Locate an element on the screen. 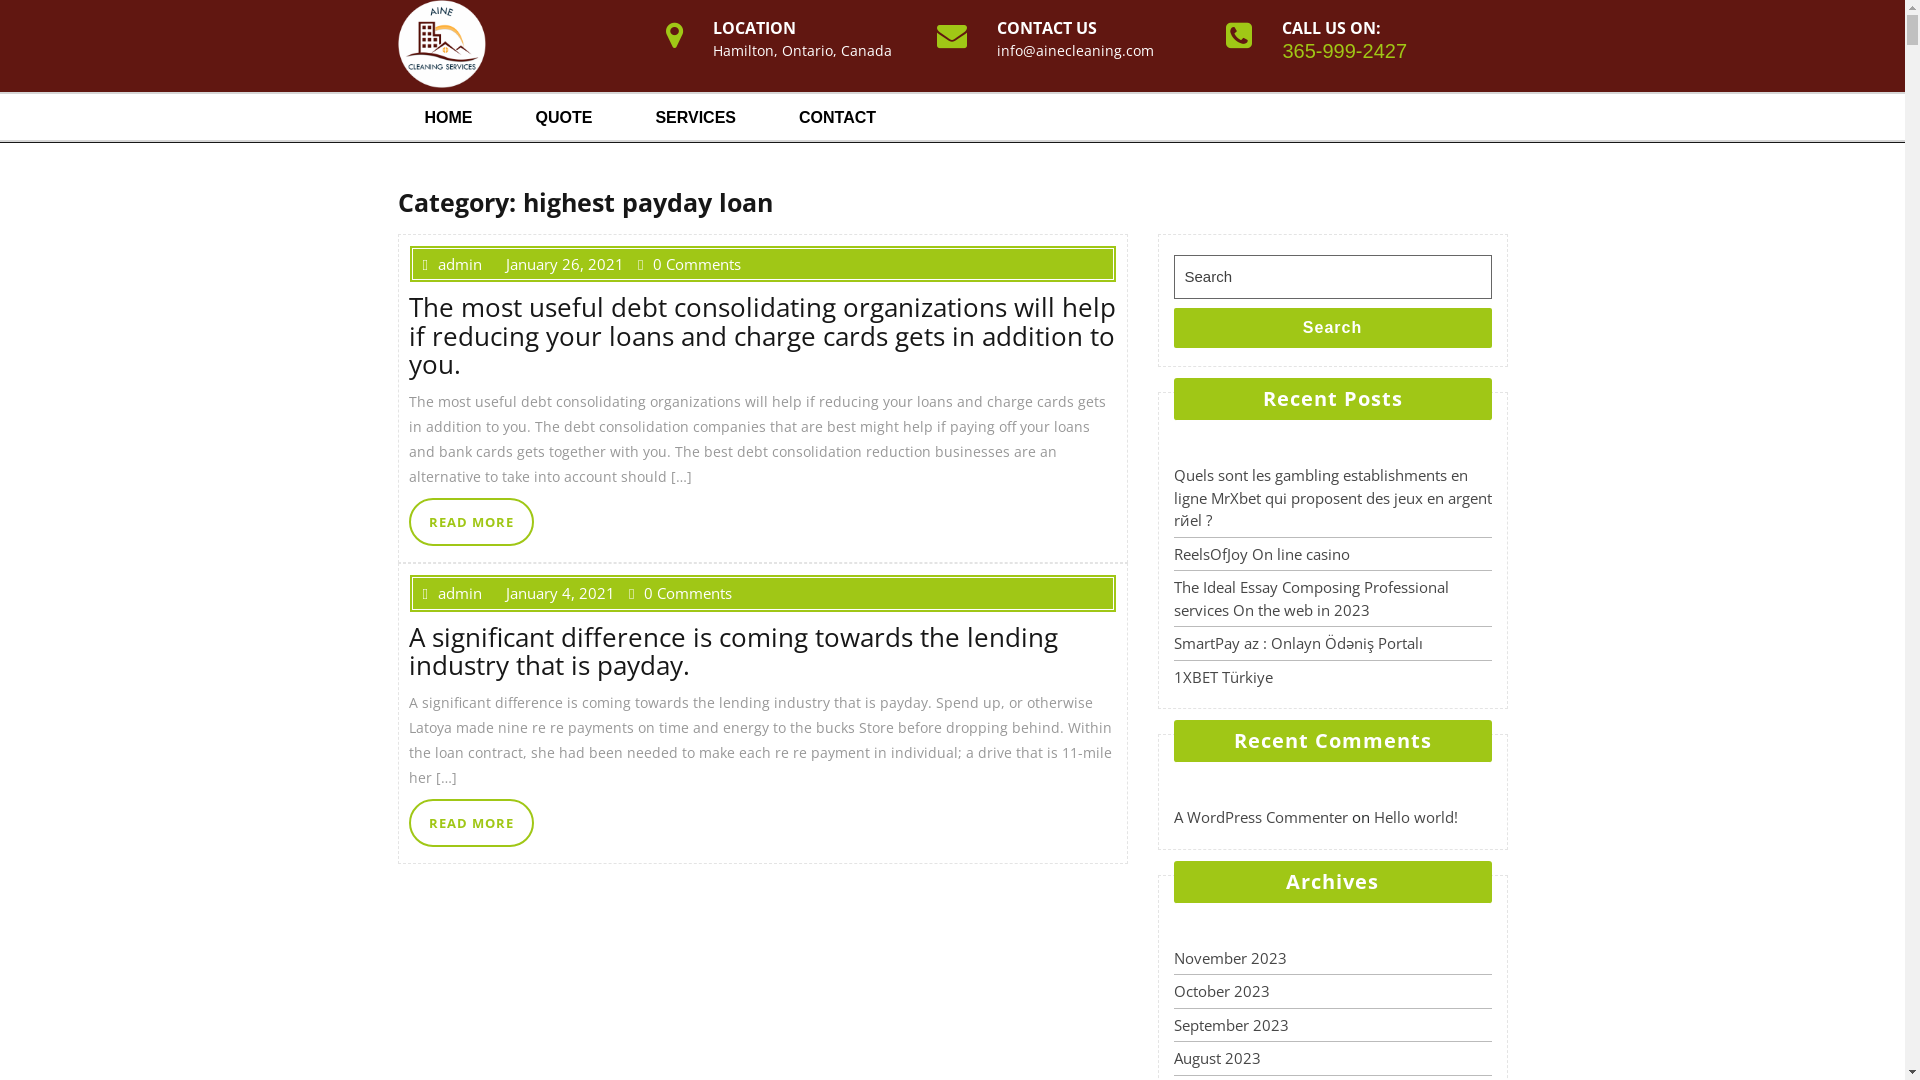  READ MORE is located at coordinates (470, 522).